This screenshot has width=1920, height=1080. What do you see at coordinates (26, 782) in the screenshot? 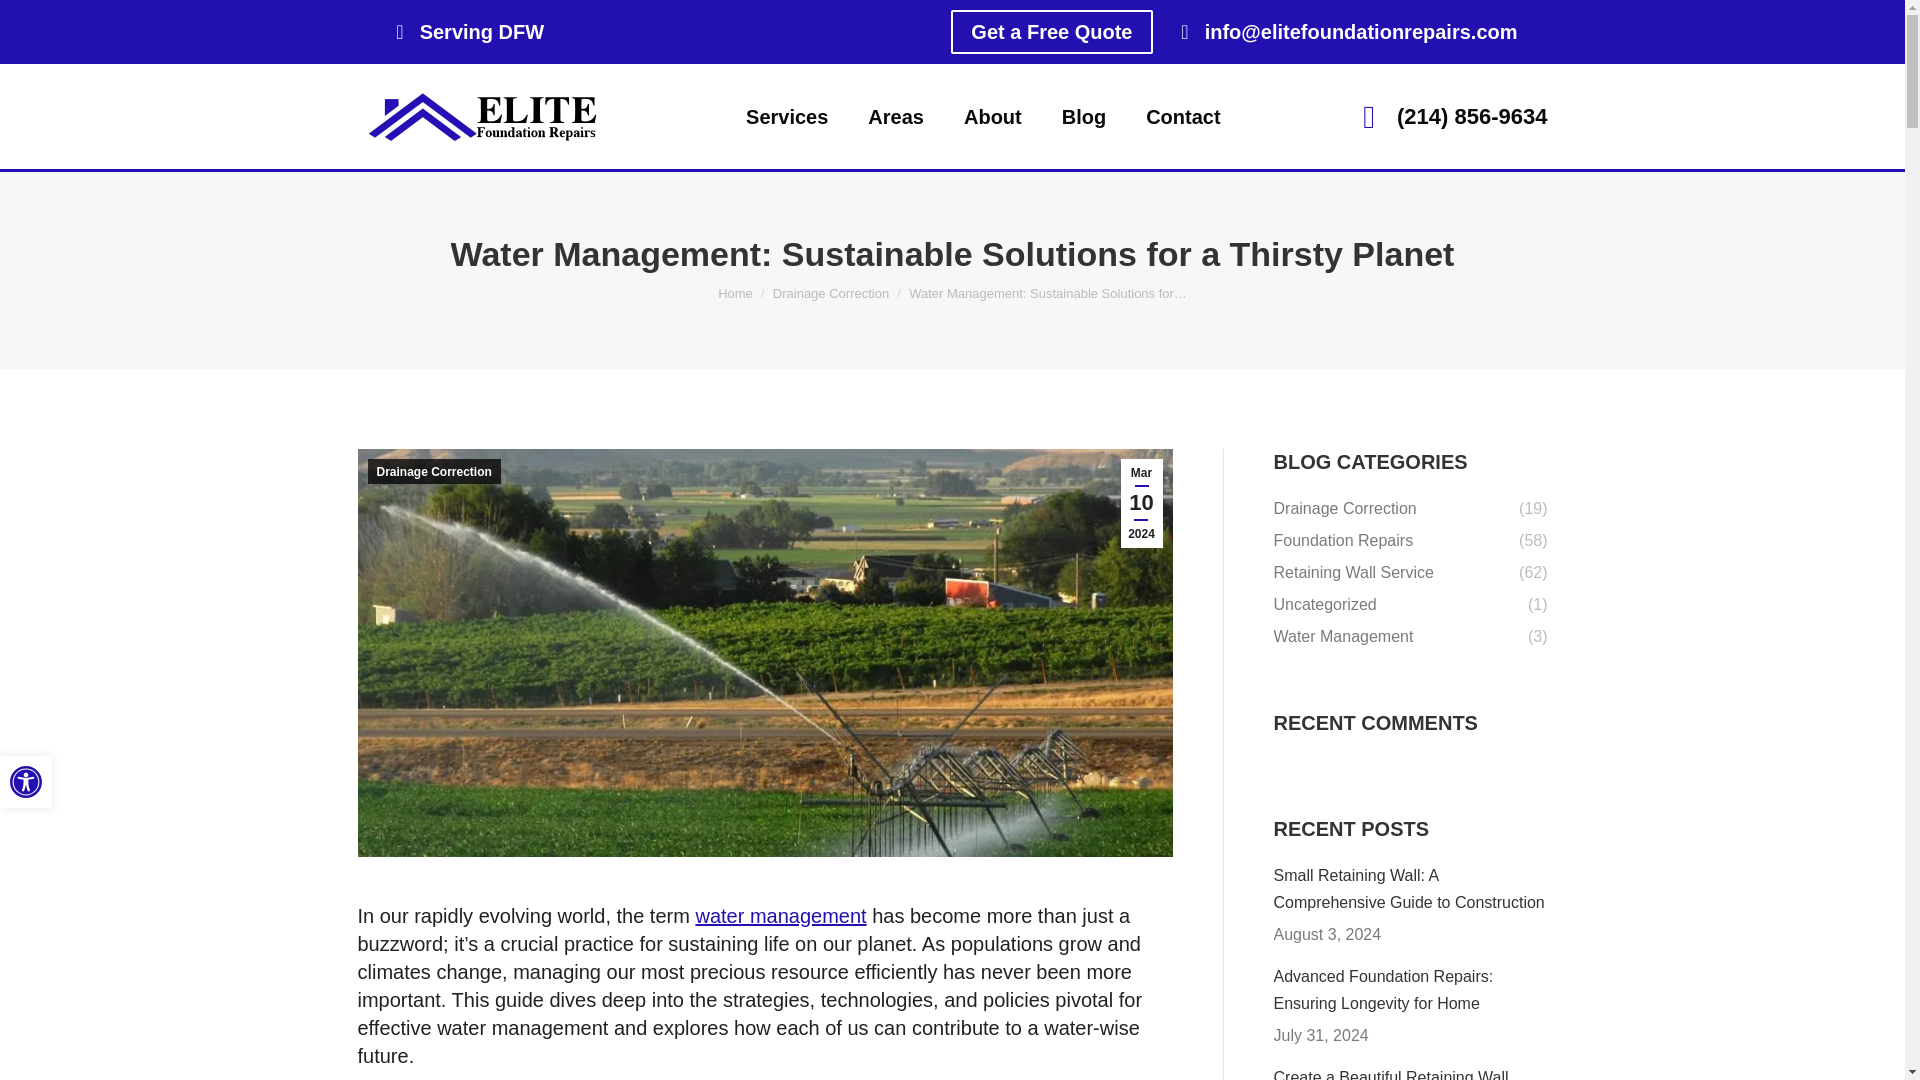
I see `Accessibility Tools` at bounding box center [26, 782].